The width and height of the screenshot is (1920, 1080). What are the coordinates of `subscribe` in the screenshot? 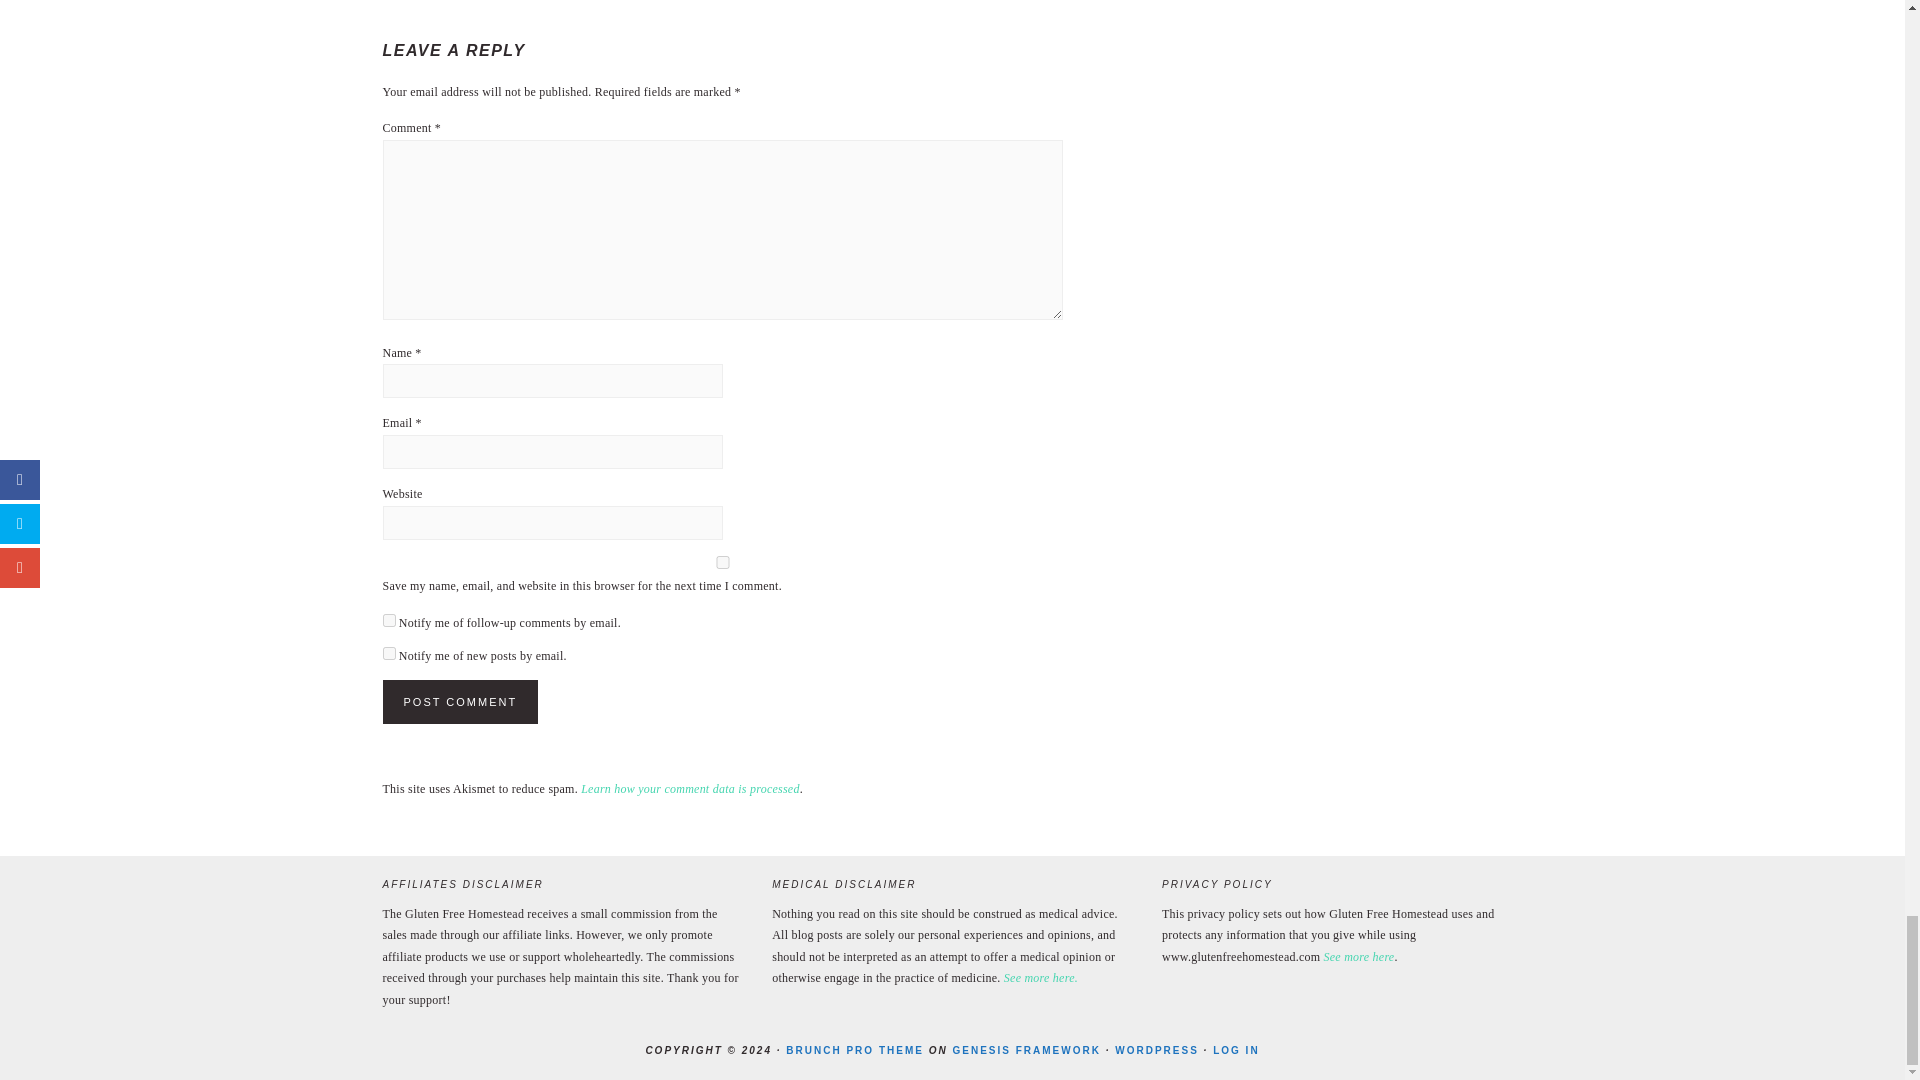 It's located at (388, 620).